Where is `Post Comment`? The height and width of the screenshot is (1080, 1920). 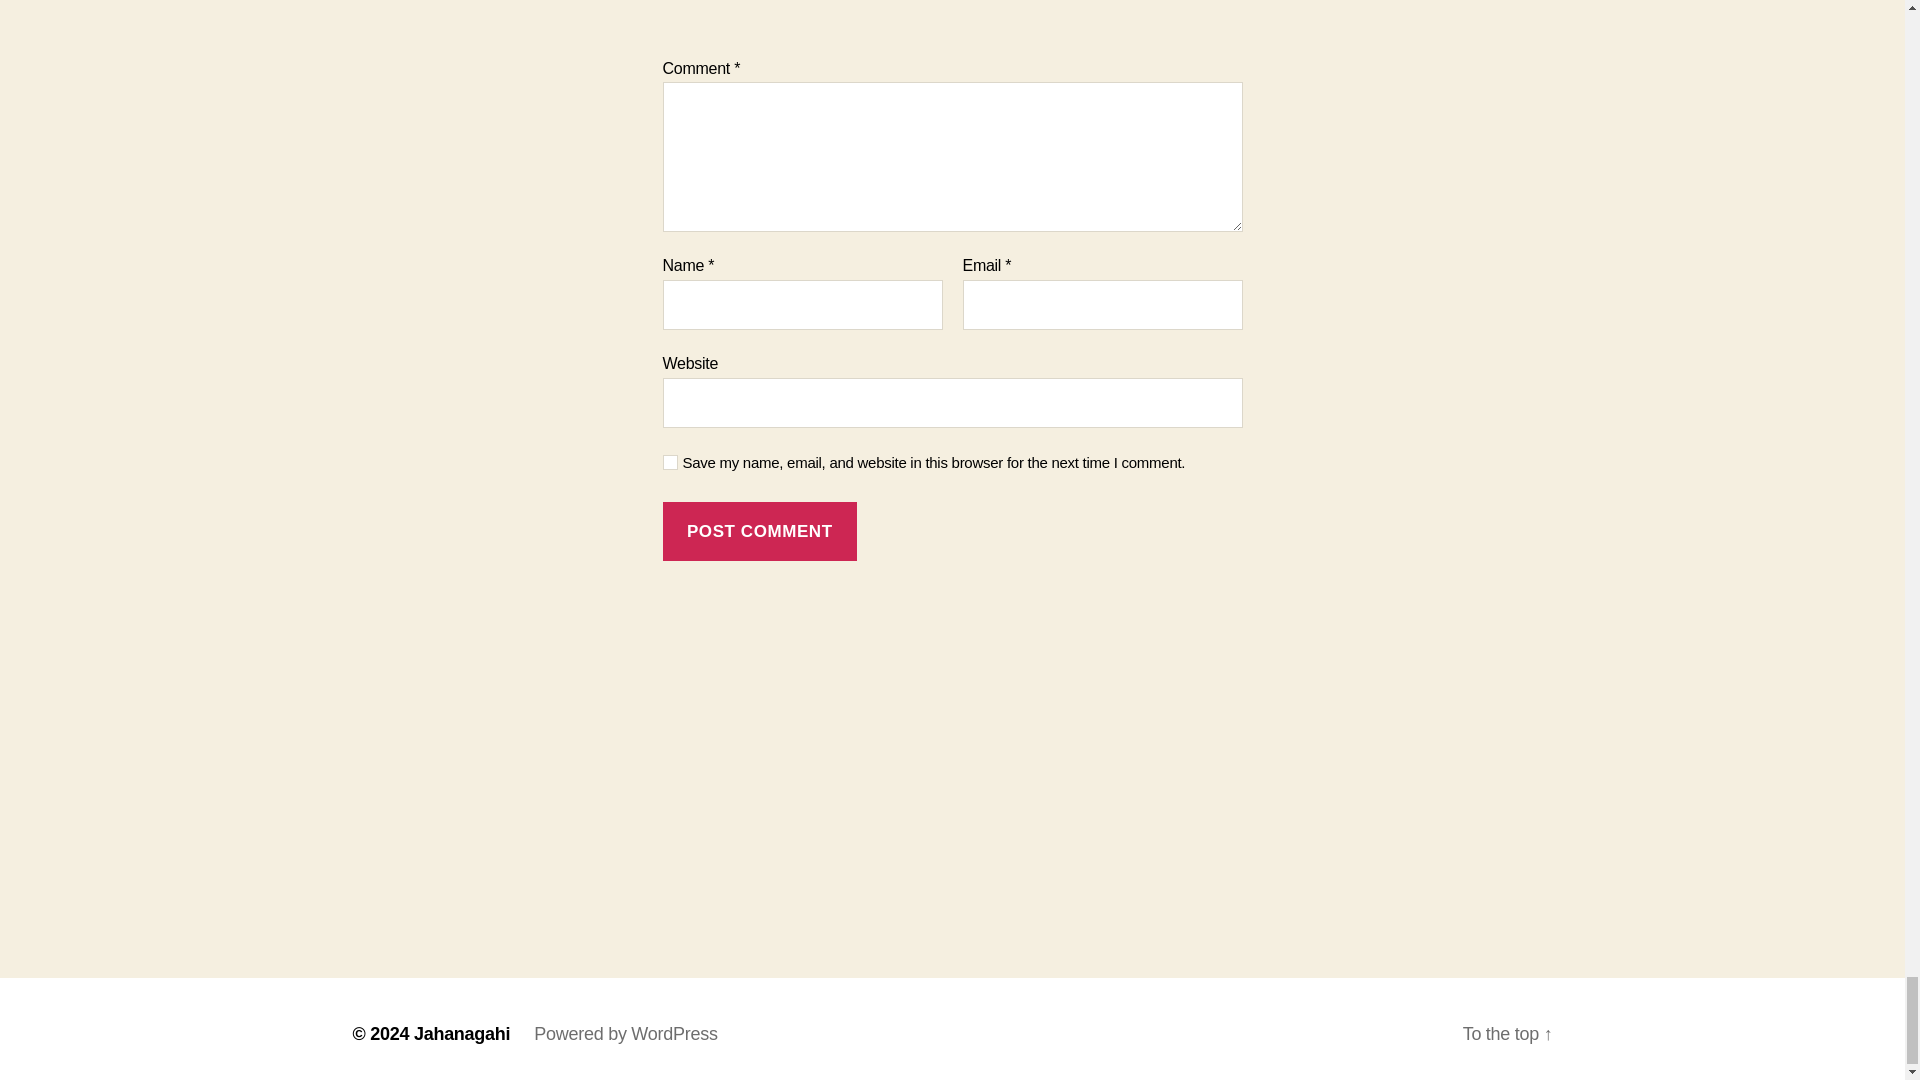 Post Comment is located at coordinates (759, 531).